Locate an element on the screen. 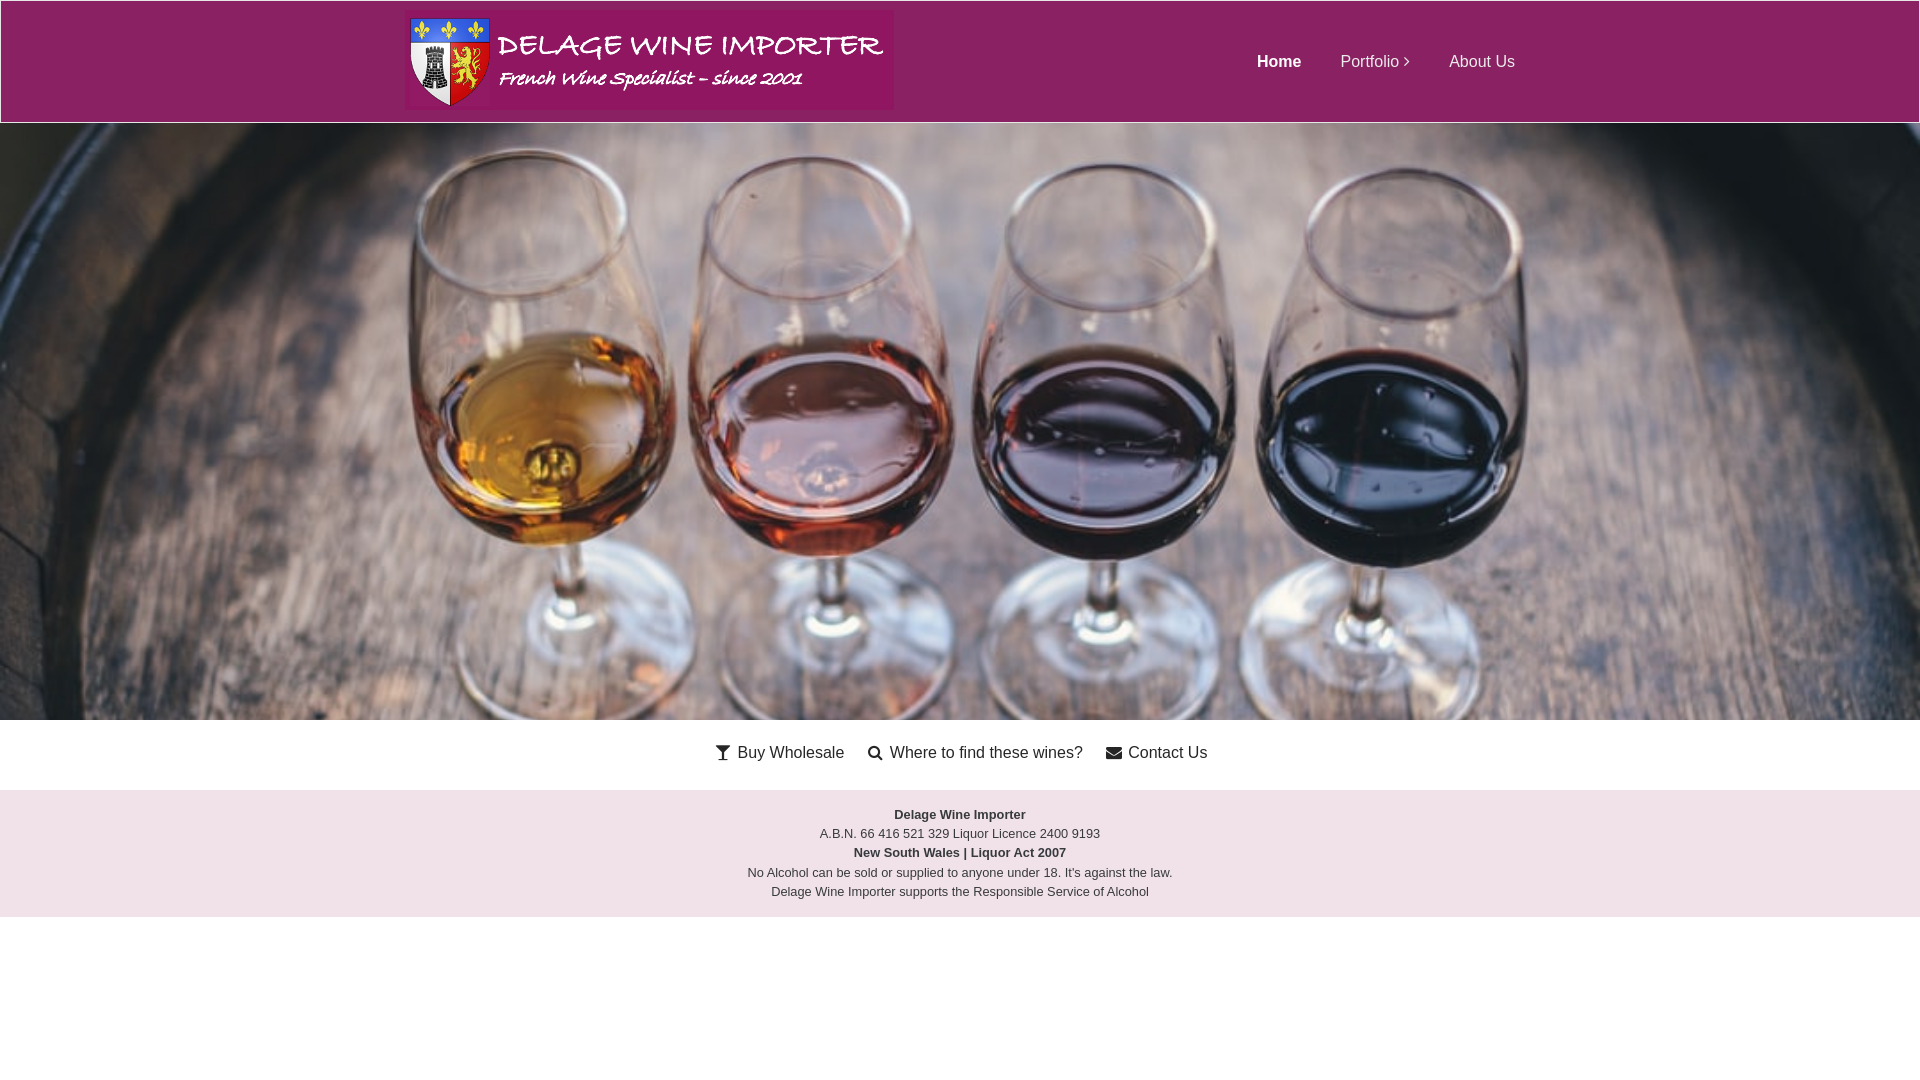 The height and width of the screenshot is (1080, 1920). Where to find these wines? is located at coordinates (974, 753).